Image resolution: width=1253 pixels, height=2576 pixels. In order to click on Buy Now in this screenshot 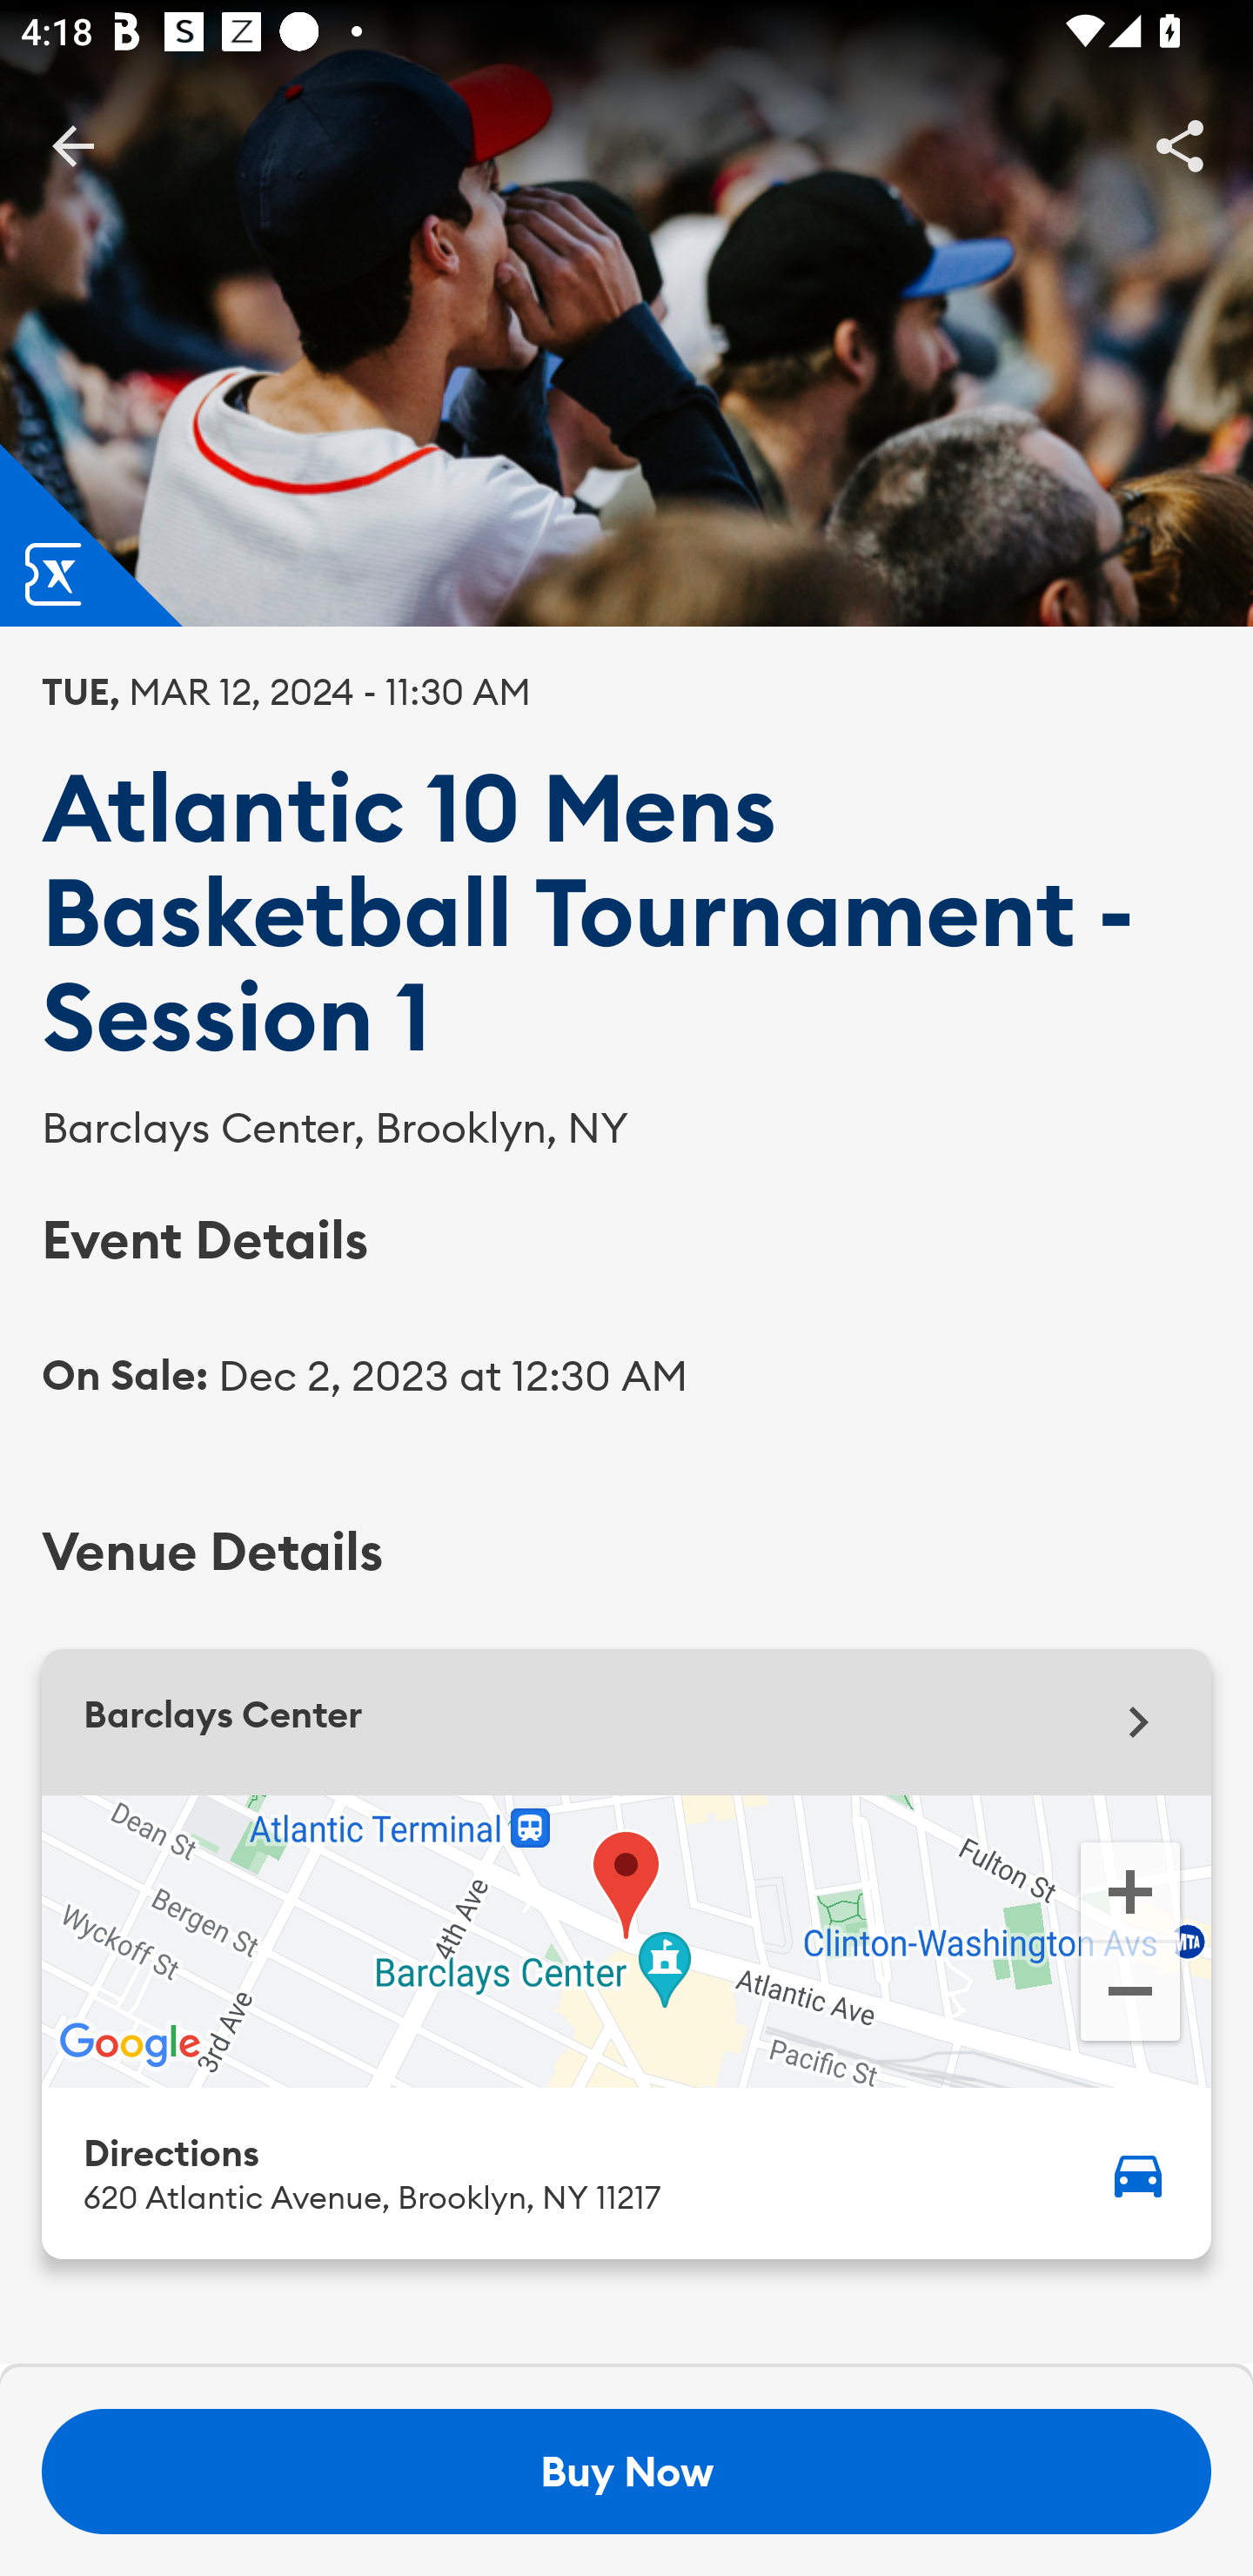, I will do `click(626, 2472)`.